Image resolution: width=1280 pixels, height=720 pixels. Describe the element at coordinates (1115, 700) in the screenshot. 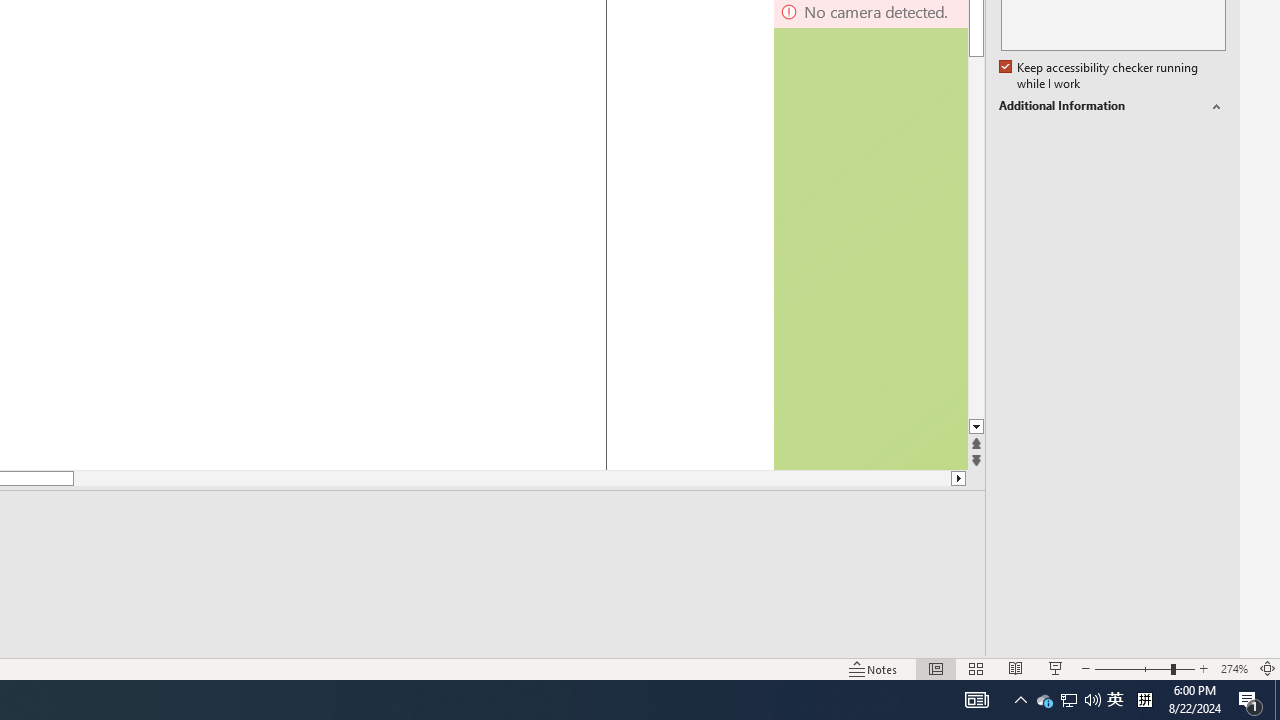

I see `IME Mode Icon - IME is disabled` at that location.